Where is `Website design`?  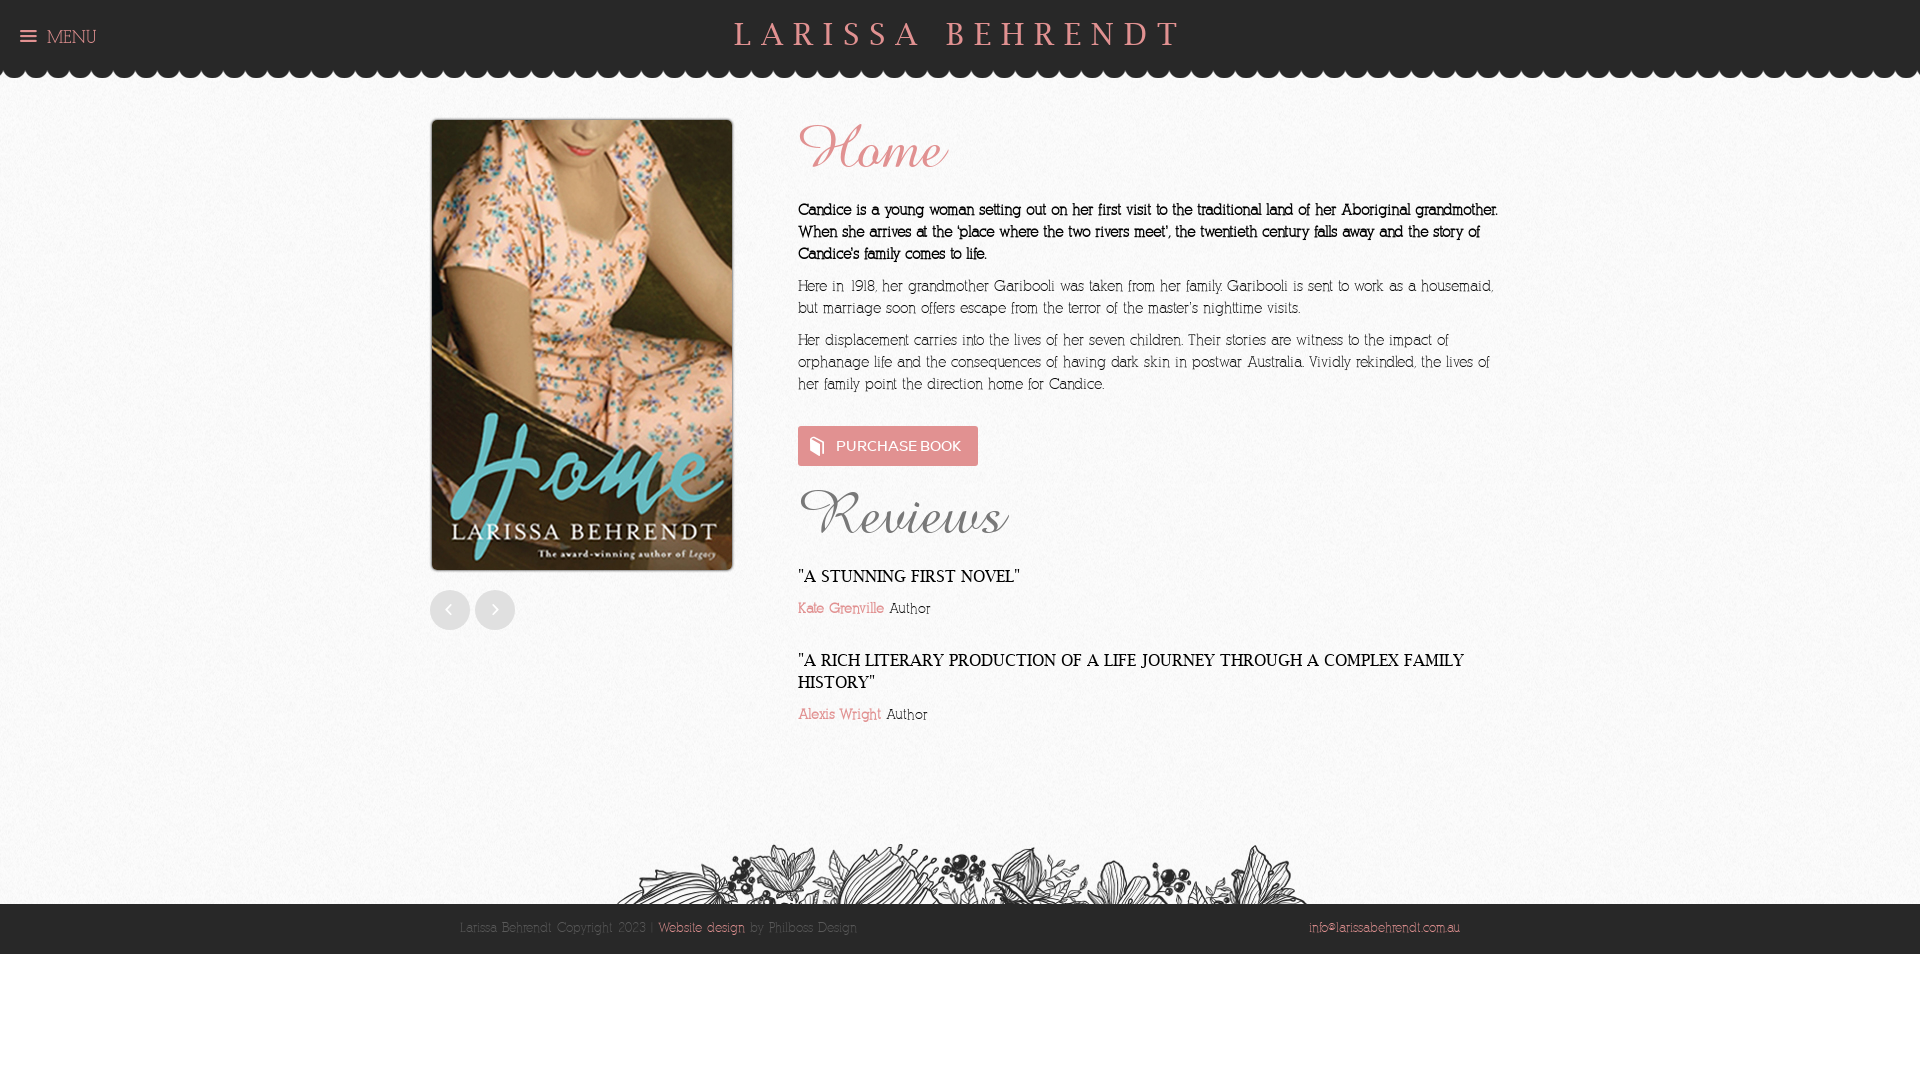 Website design is located at coordinates (702, 928).